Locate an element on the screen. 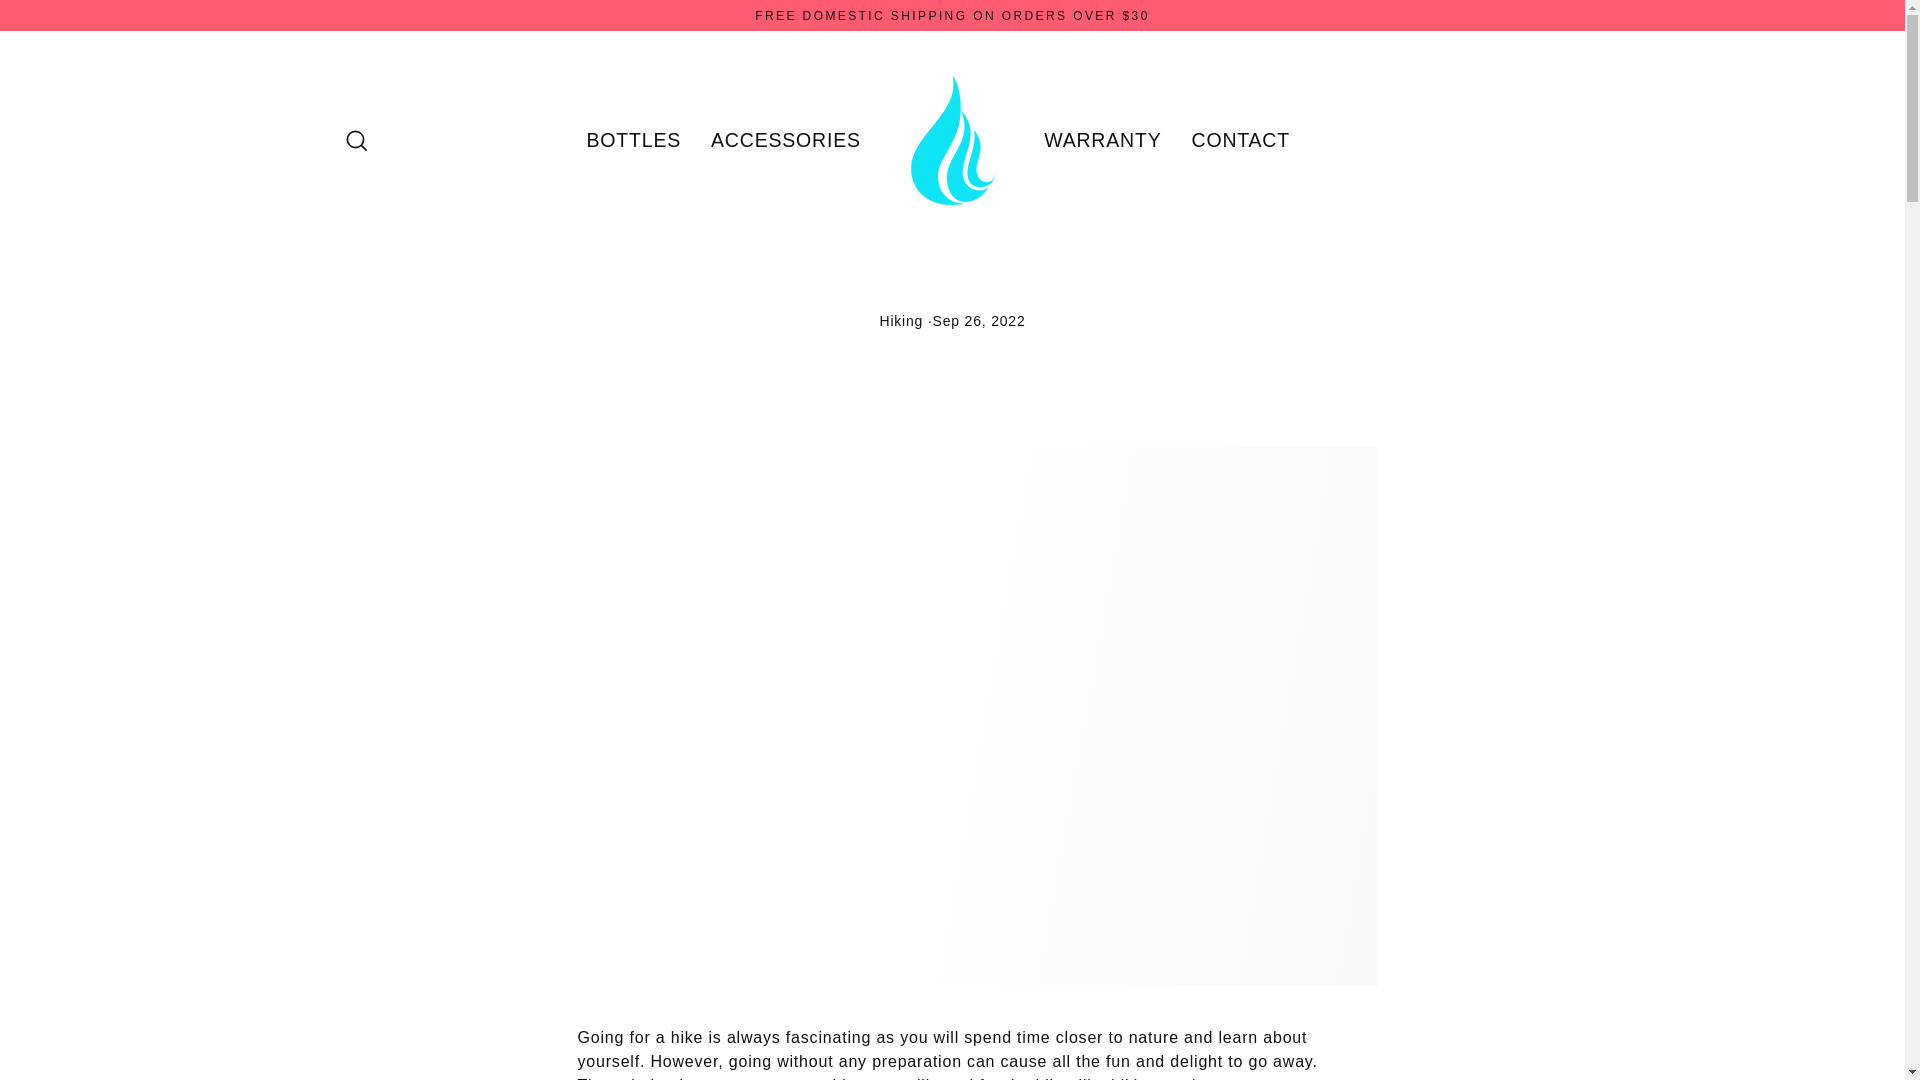  Search is located at coordinates (356, 140).